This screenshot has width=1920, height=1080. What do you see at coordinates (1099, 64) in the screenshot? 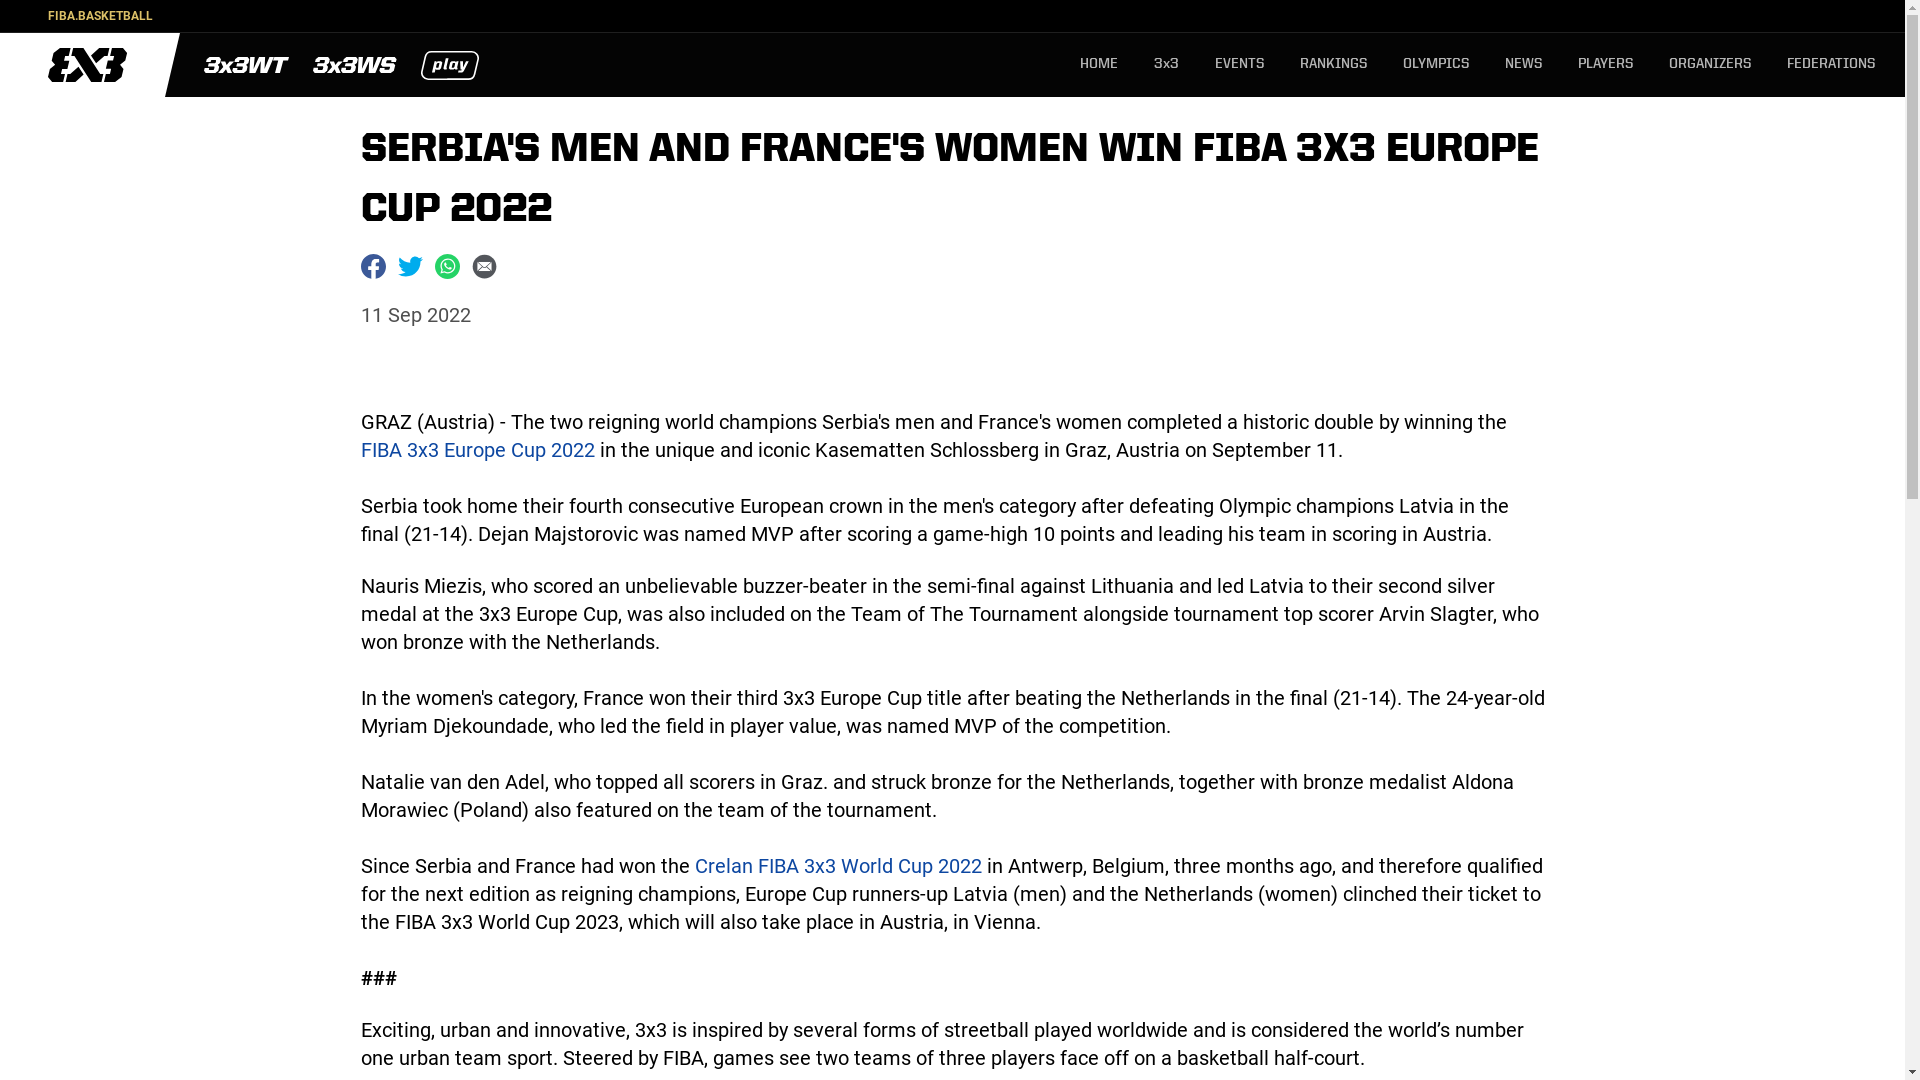
I see `HOME` at bounding box center [1099, 64].